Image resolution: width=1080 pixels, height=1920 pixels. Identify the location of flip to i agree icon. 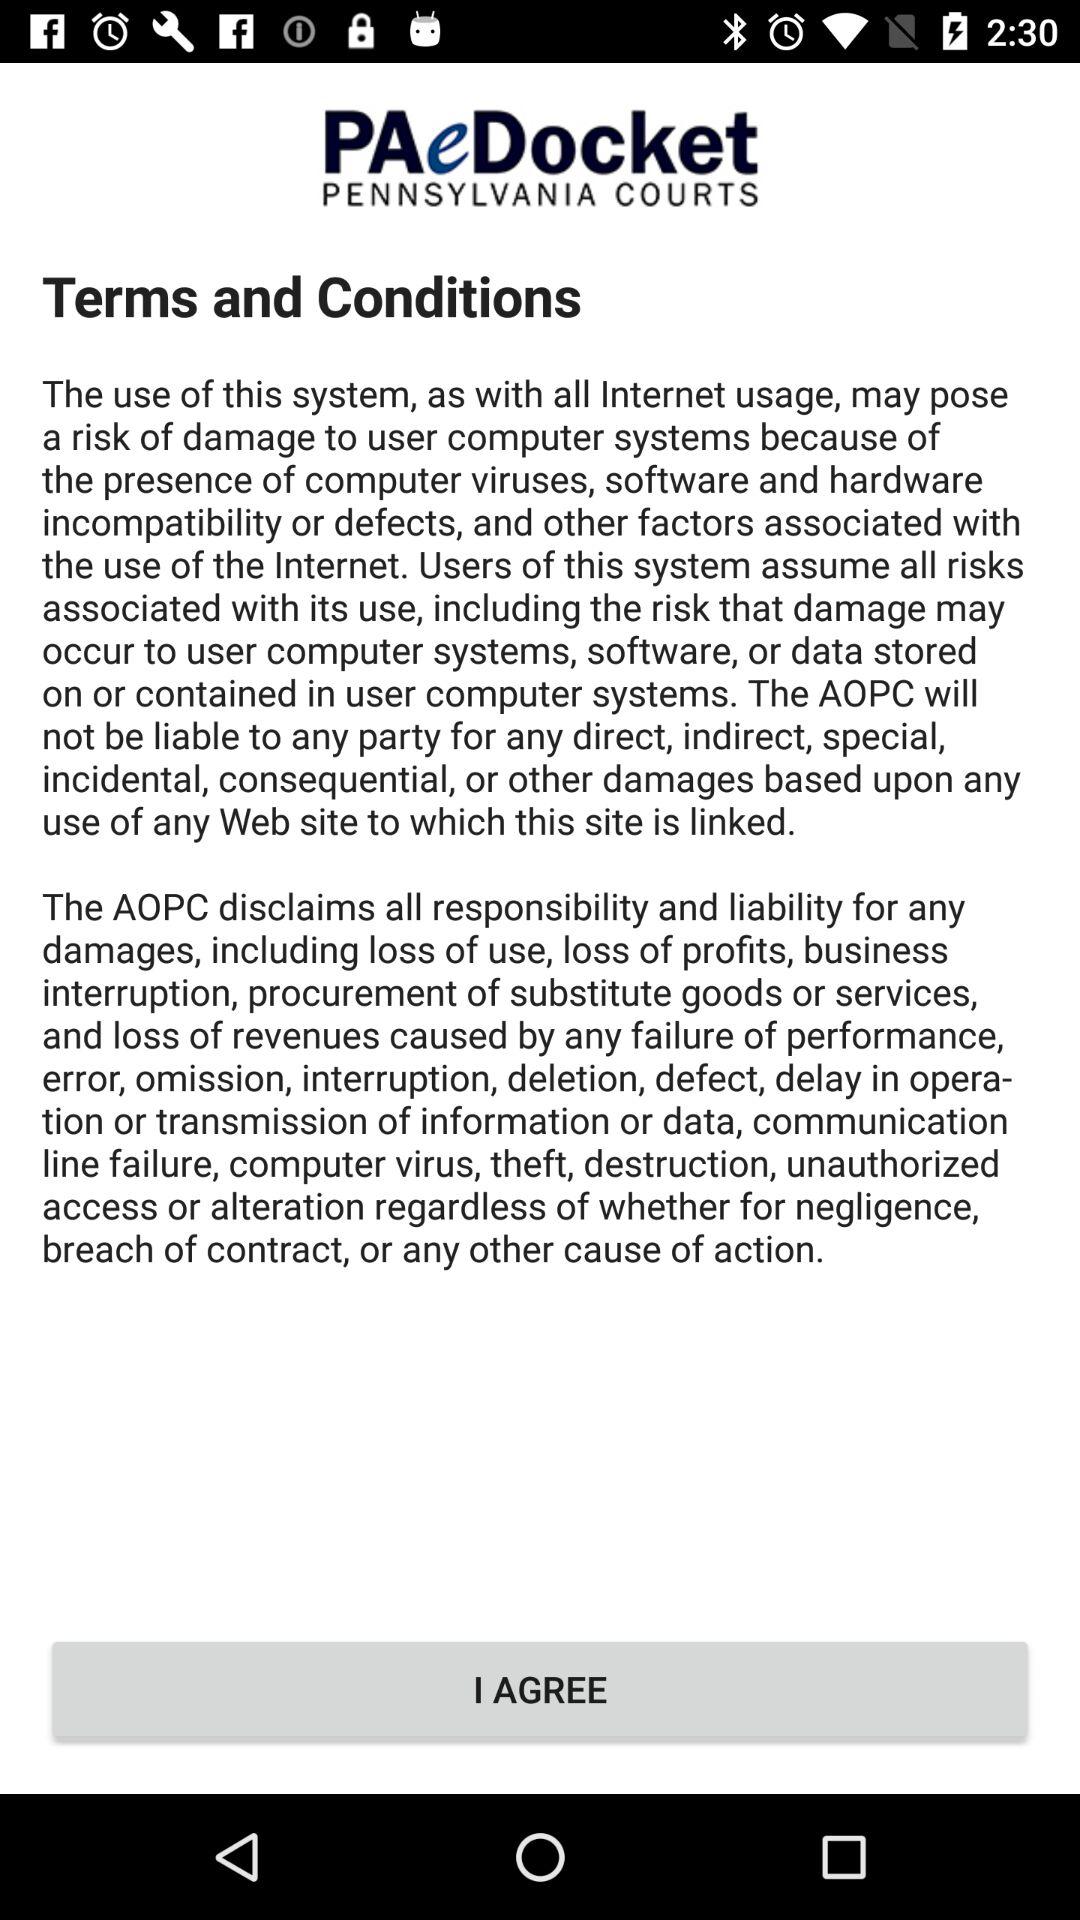
(540, 1689).